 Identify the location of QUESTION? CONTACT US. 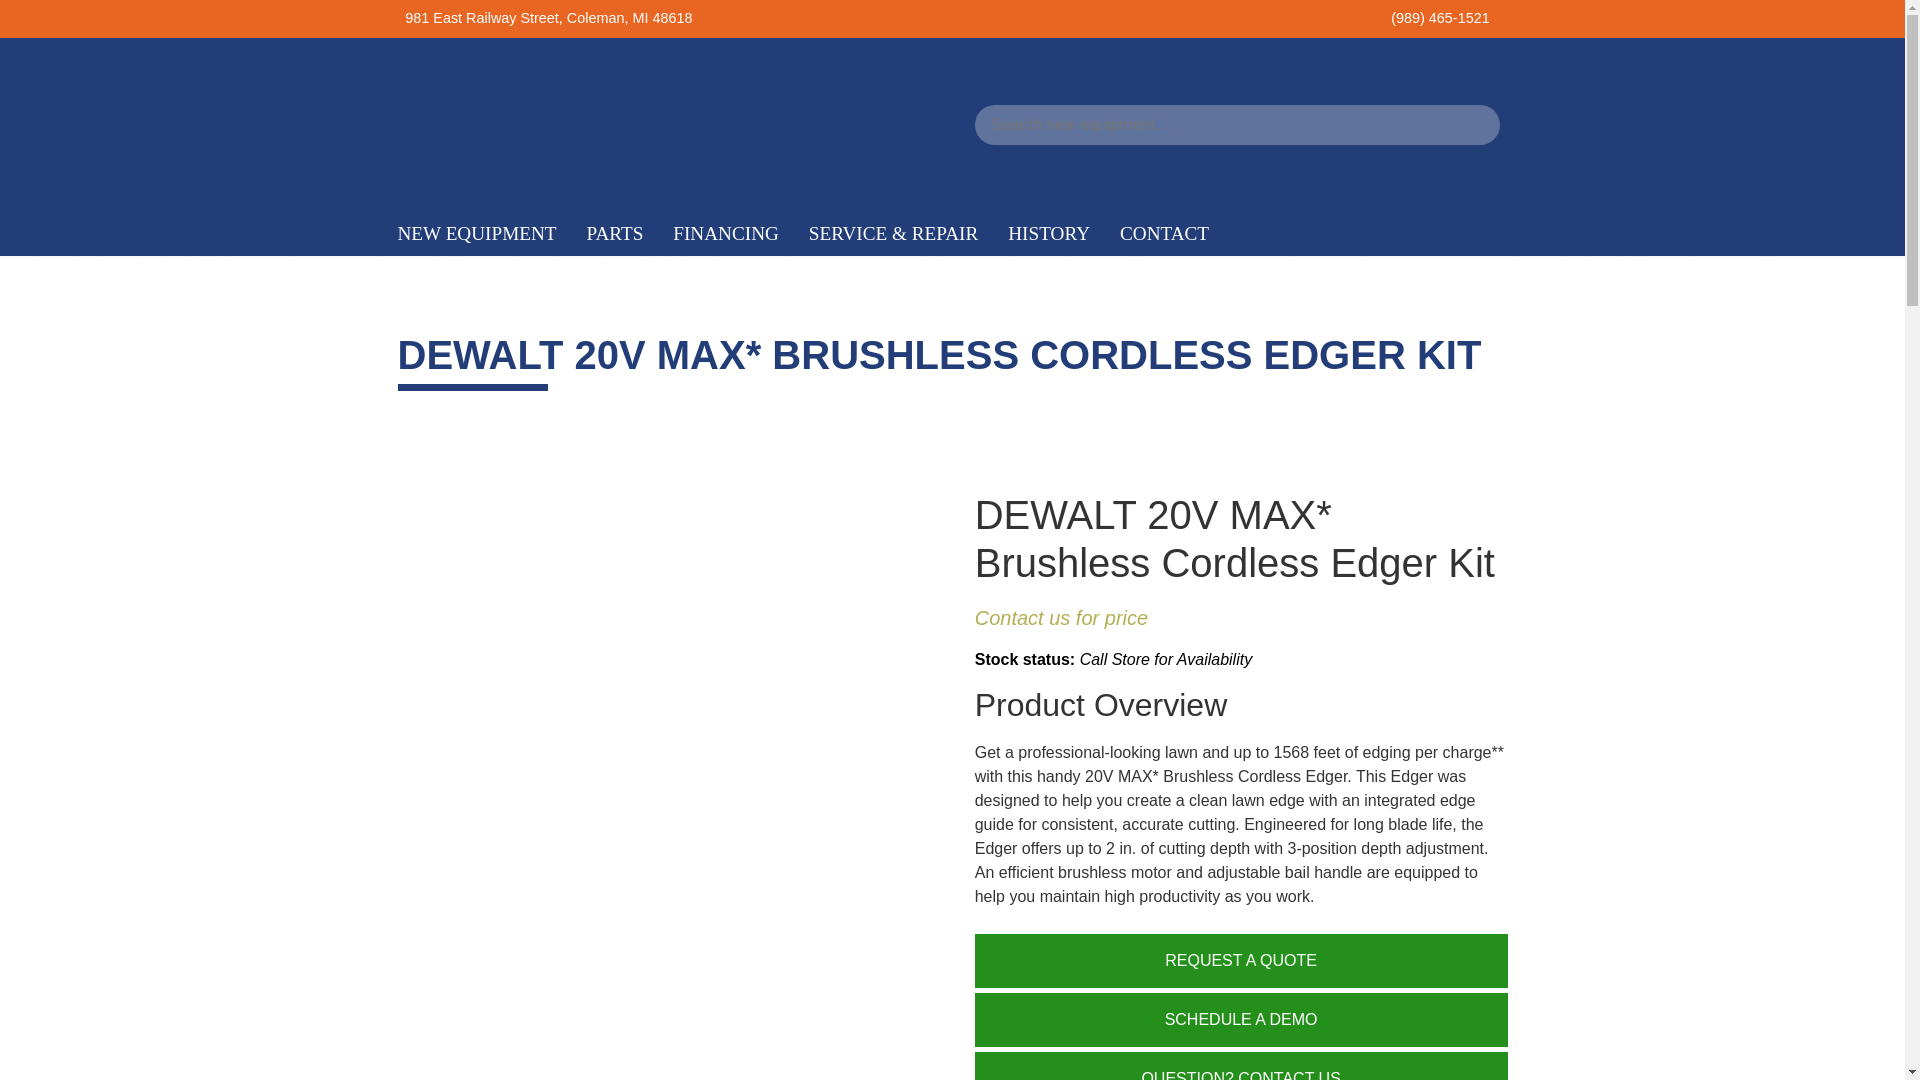
(1241, 1066).